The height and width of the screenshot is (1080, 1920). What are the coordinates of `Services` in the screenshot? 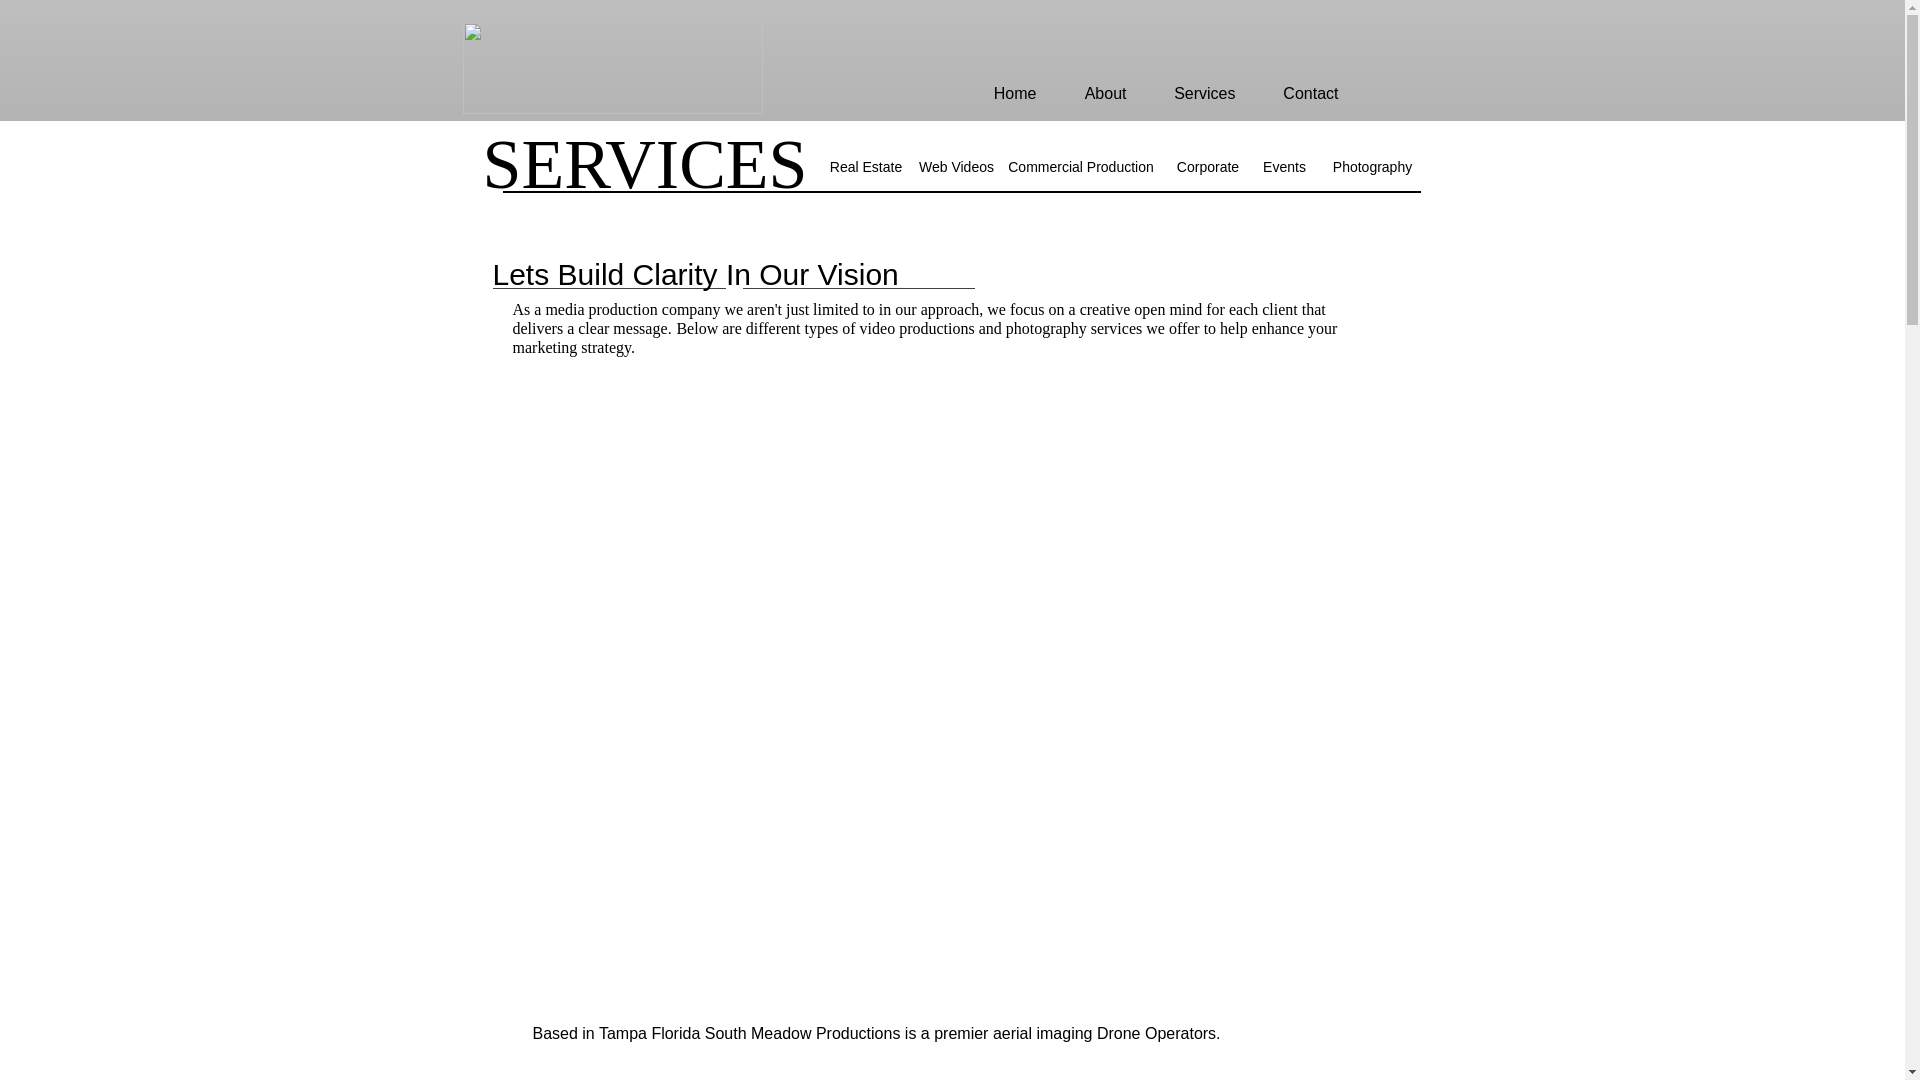 It's located at (1196, 93).